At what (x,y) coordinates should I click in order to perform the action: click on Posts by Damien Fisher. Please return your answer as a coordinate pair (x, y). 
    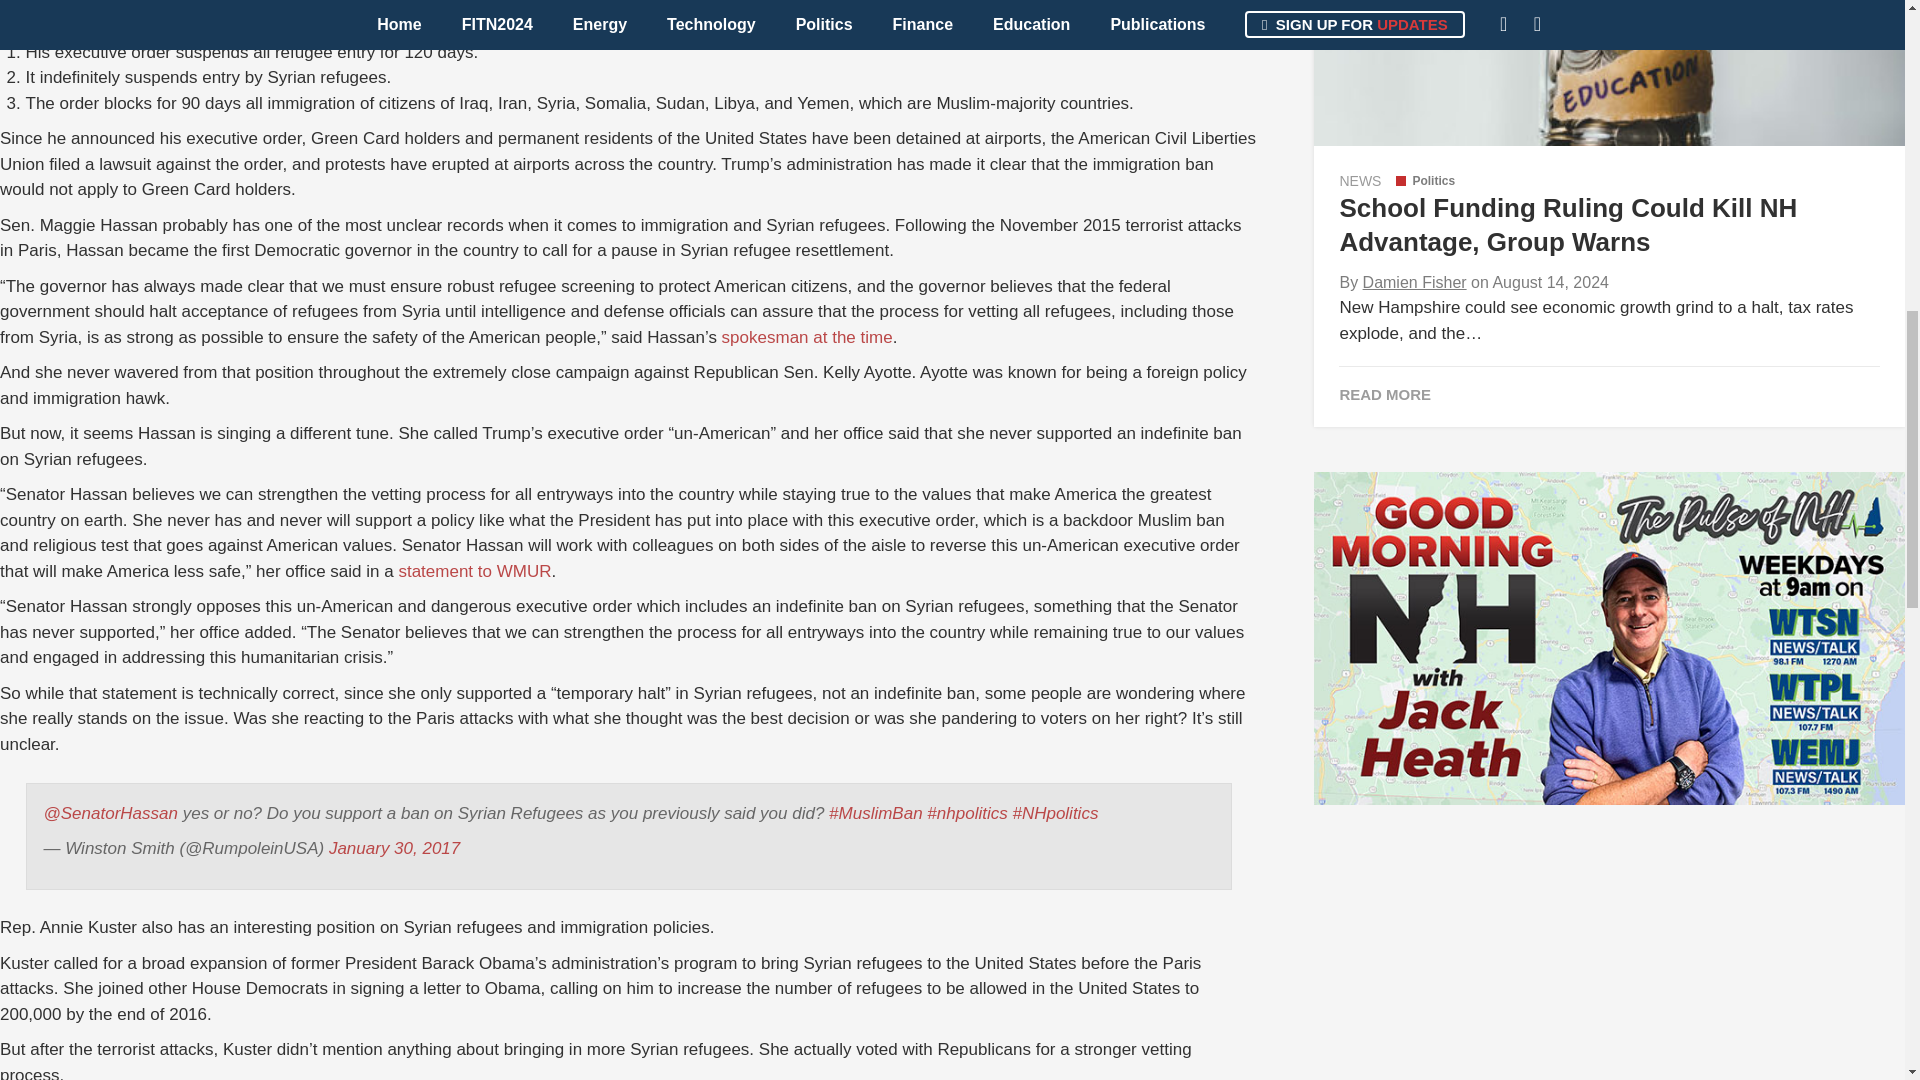
    Looking at the image, I should click on (1414, 282).